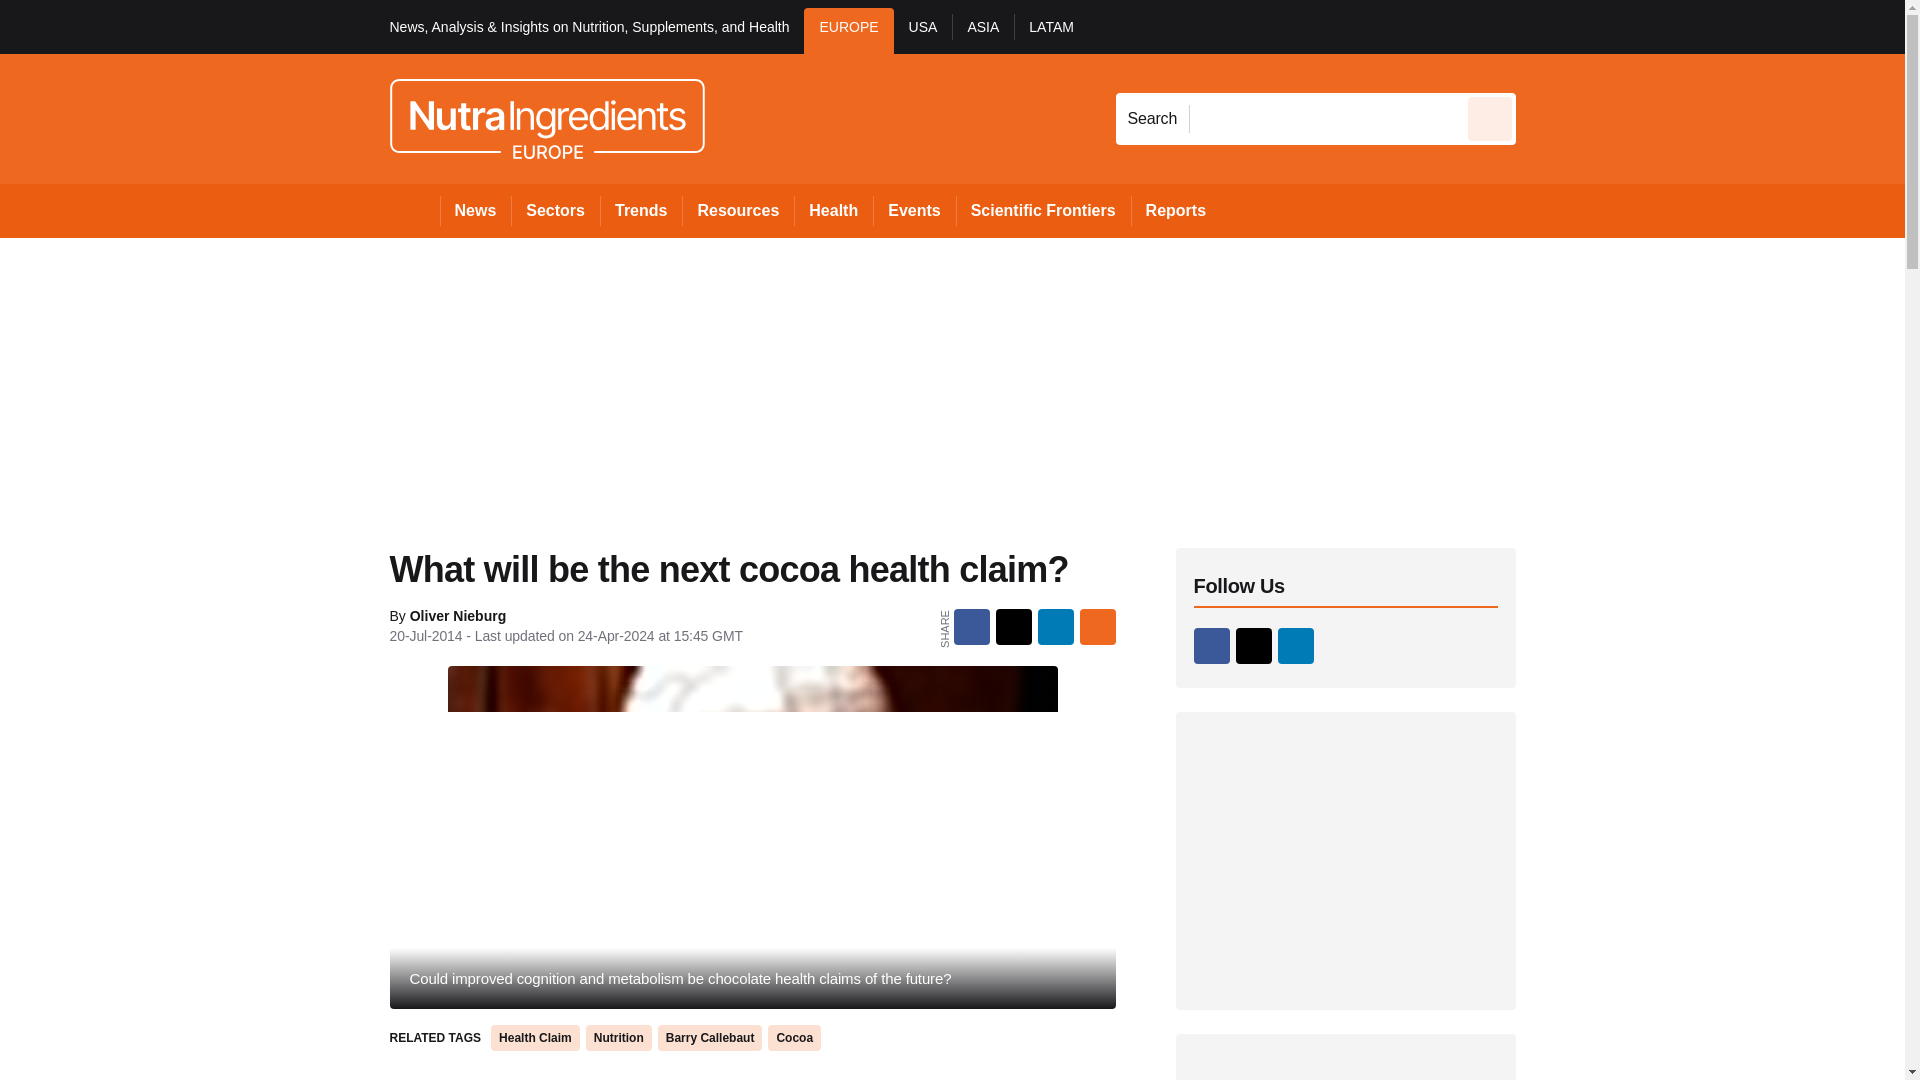 This screenshot has height=1080, width=1920. What do you see at coordinates (476, 210) in the screenshot?
I see `News` at bounding box center [476, 210].